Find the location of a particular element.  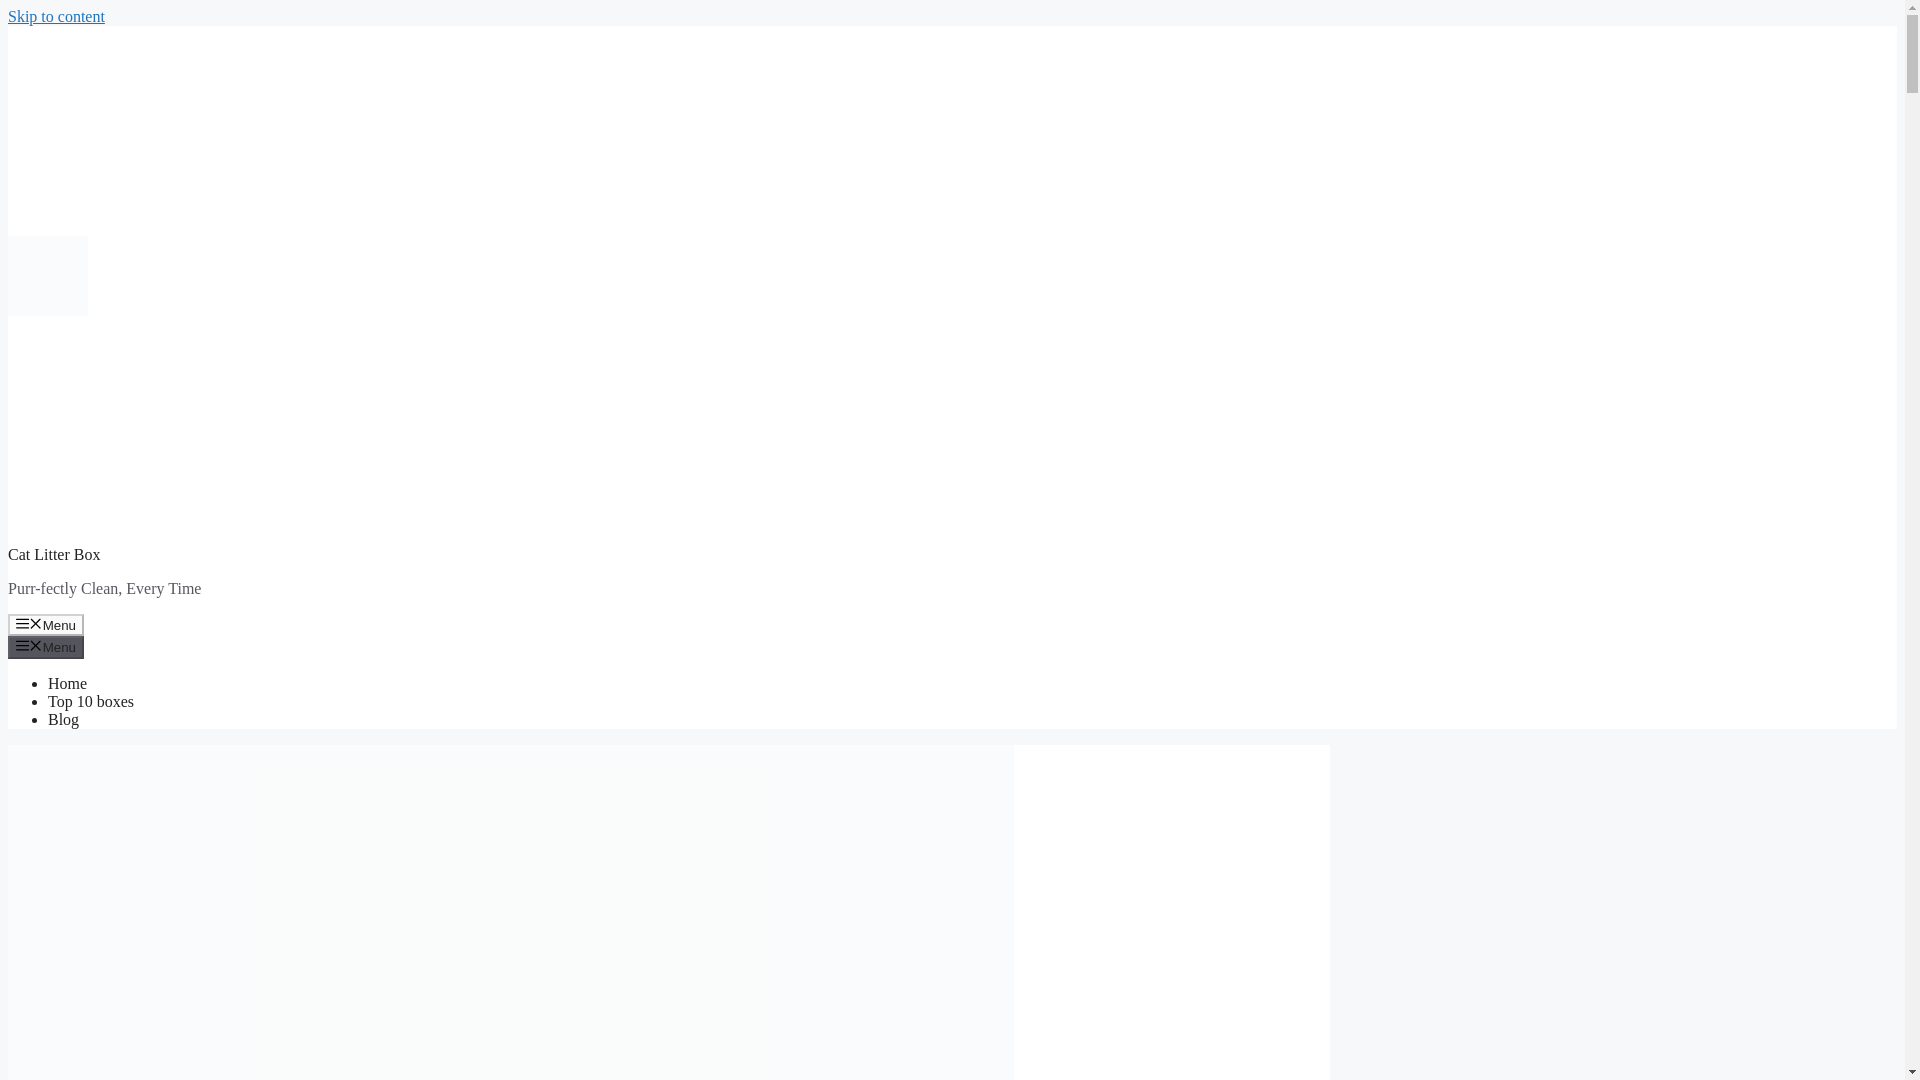

Home is located at coordinates (67, 684).